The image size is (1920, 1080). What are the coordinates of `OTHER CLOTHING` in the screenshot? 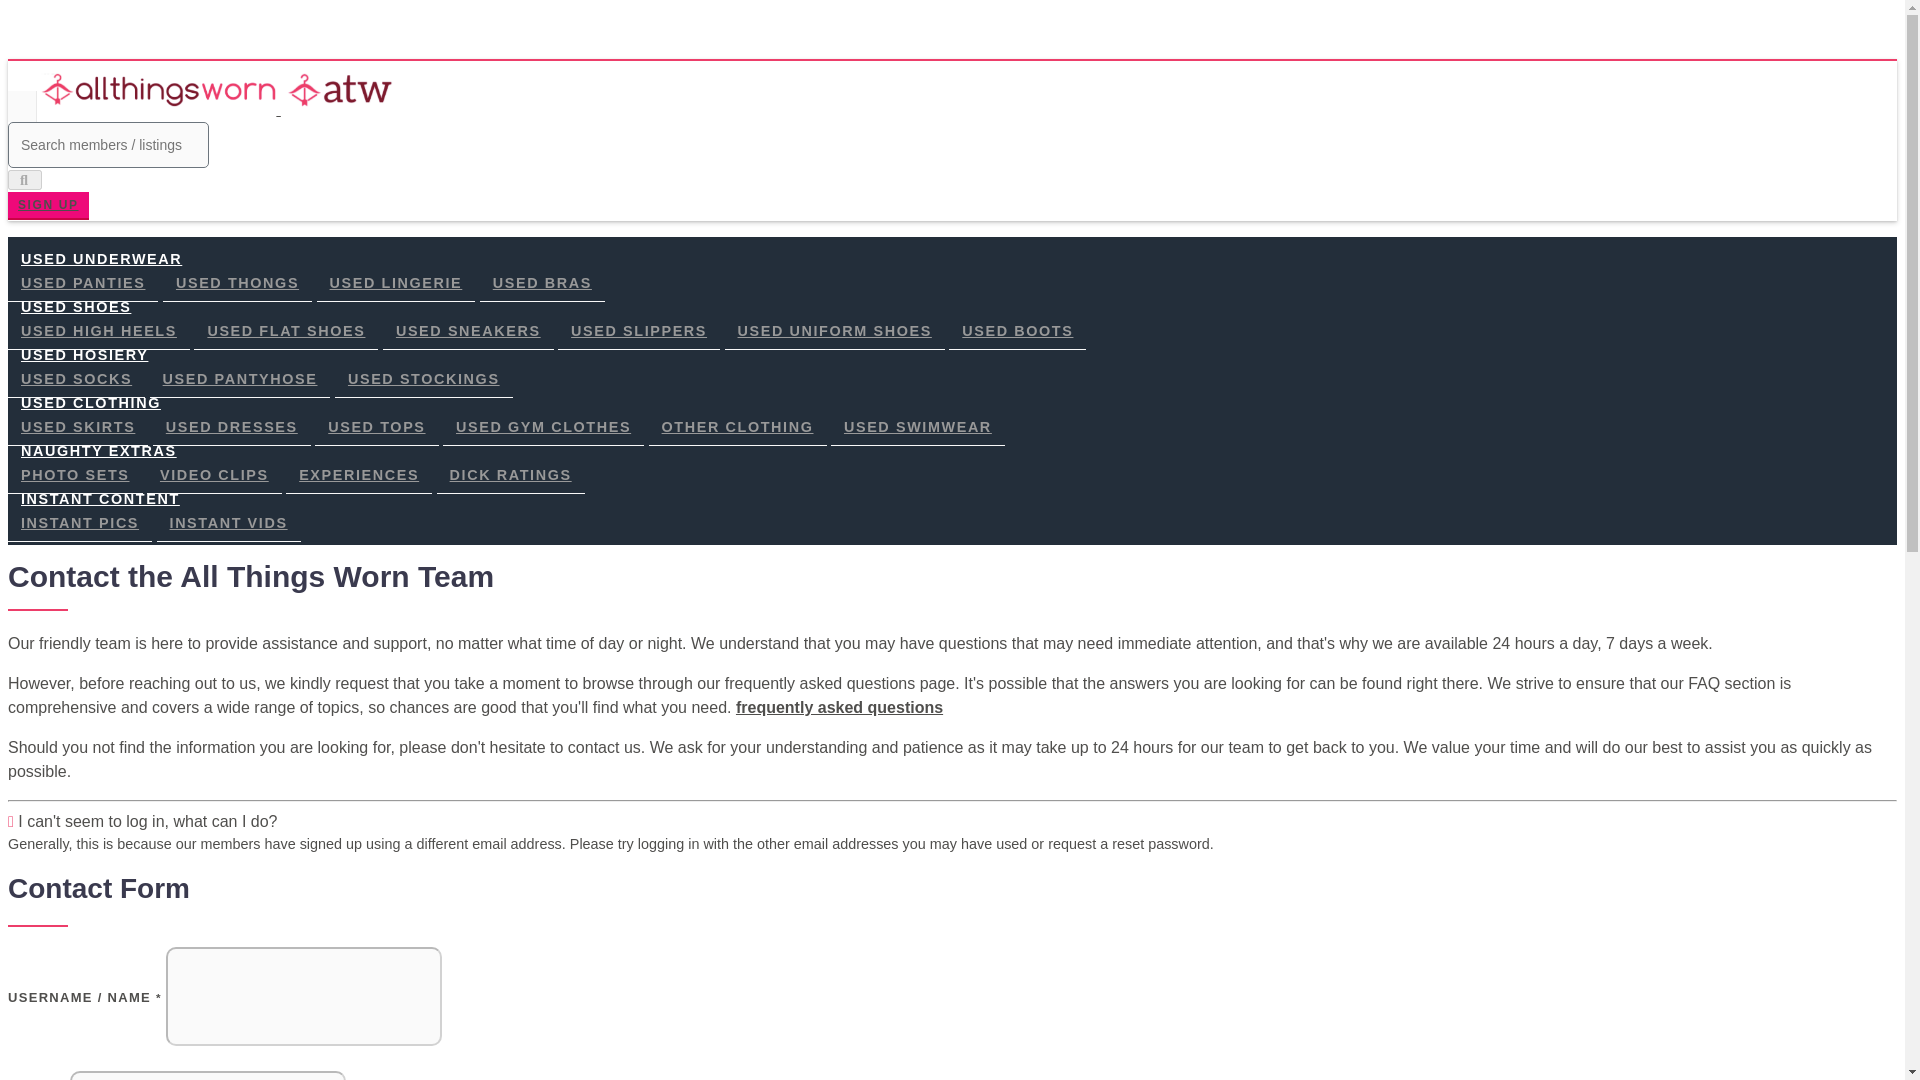 It's located at (738, 428).